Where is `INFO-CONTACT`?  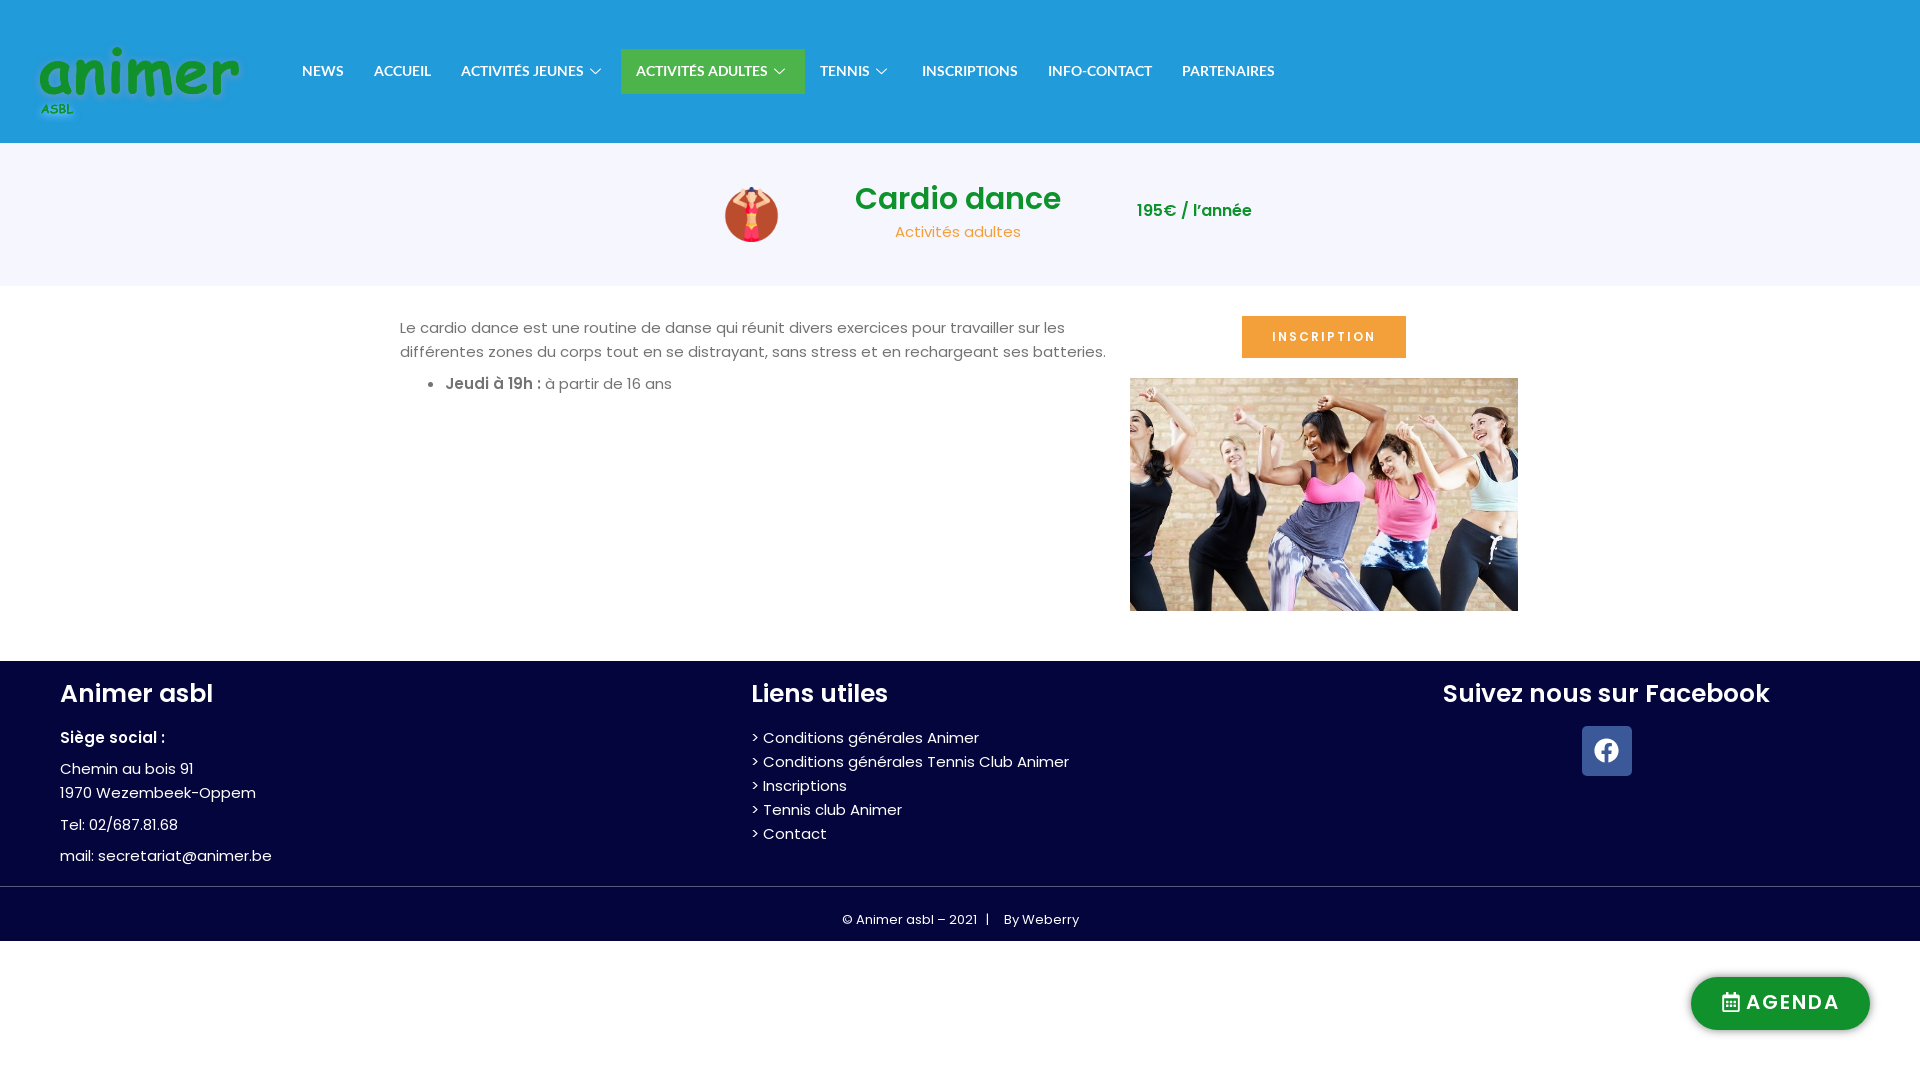 INFO-CONTACT is located at coordinates (1100, 72).